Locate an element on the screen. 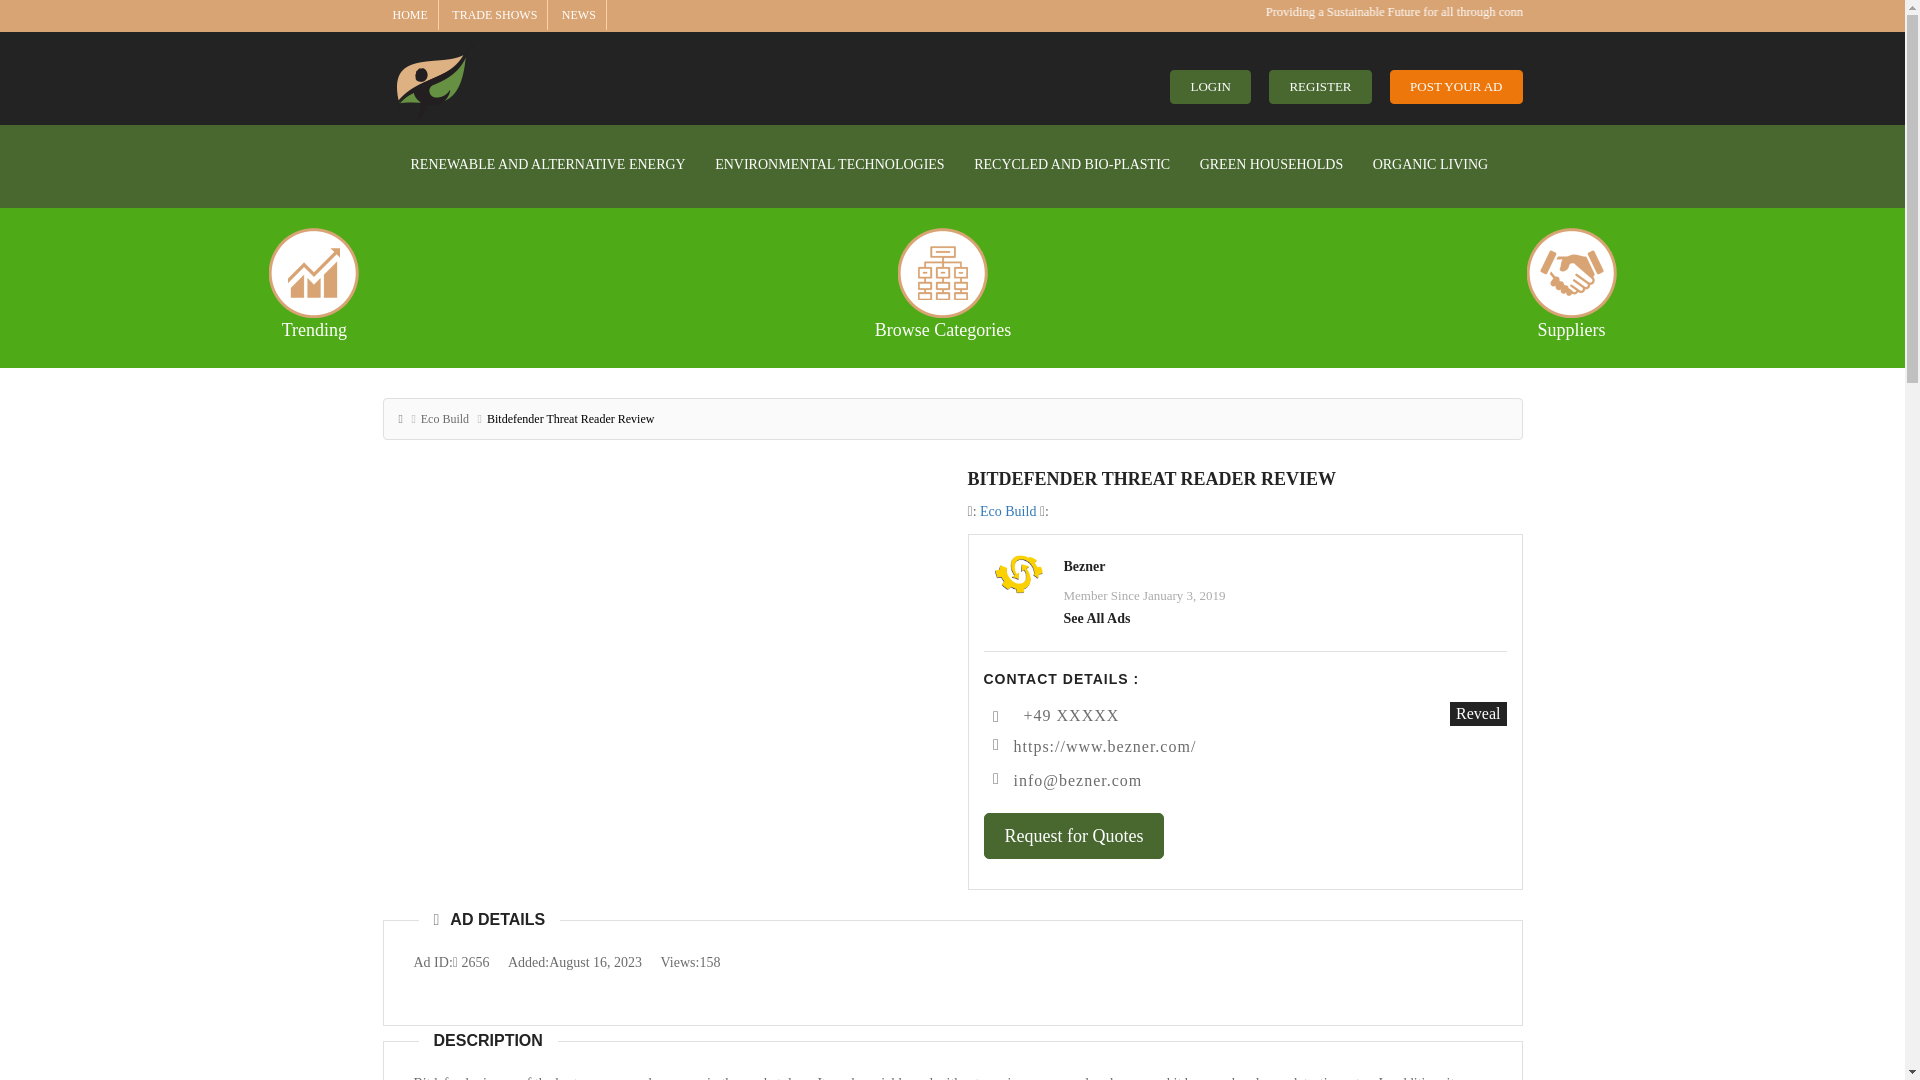  HOME is located at coordinates (408, 14).